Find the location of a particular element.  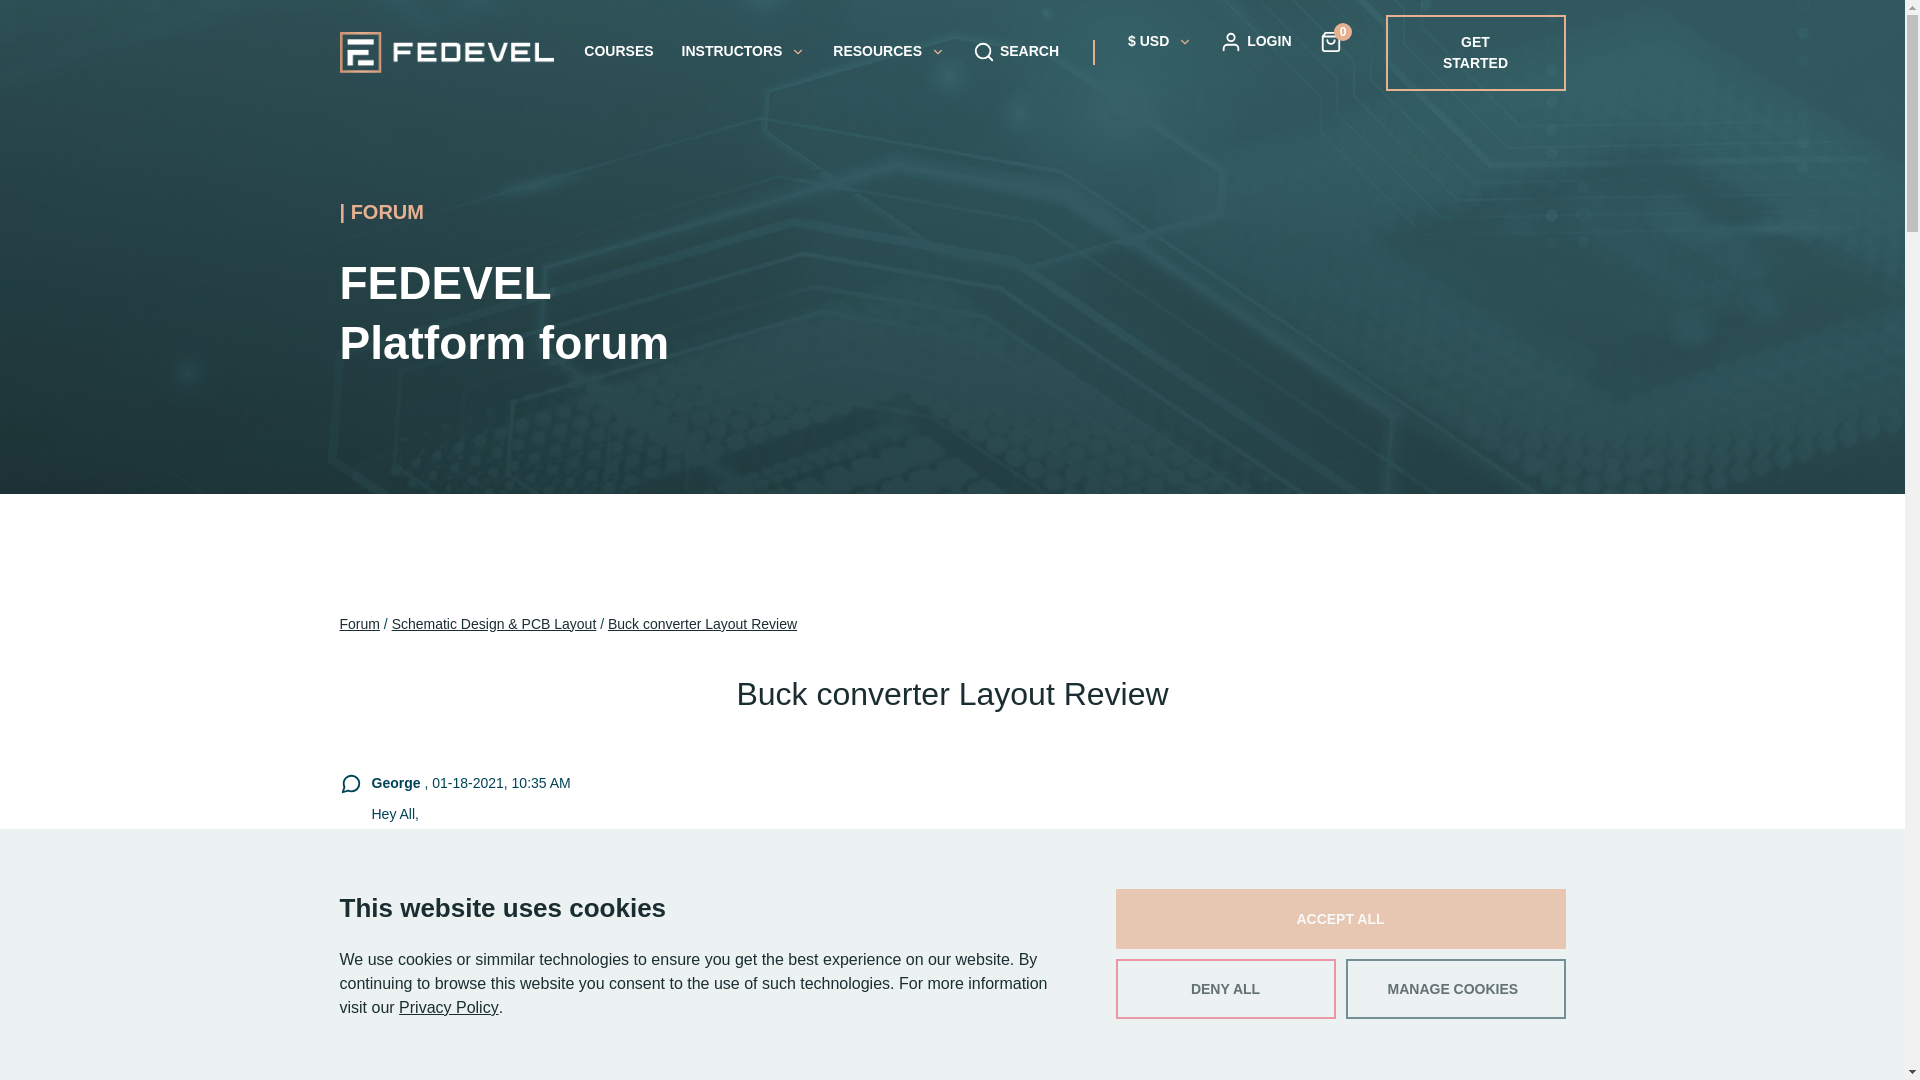

ACCEPT ALL is located at coordinates (1340, 918).